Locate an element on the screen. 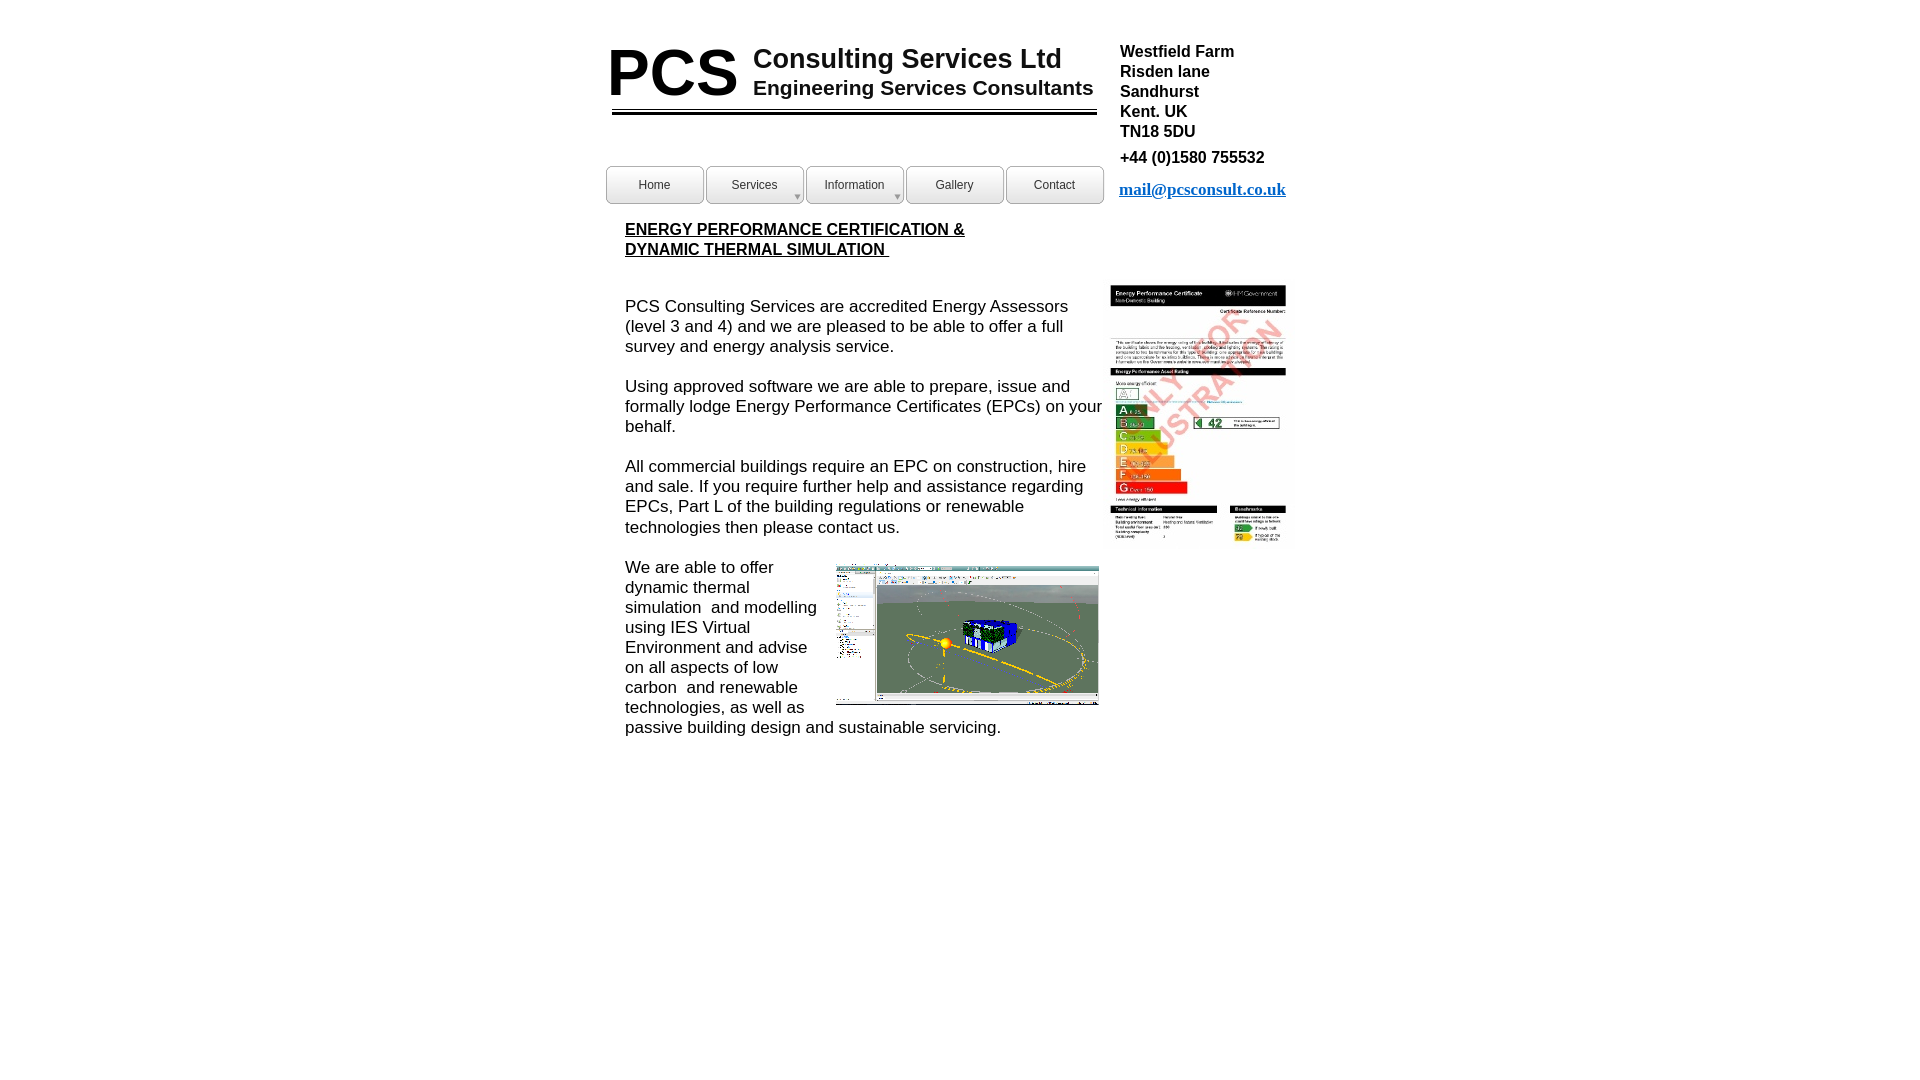 This screenshot has height=1080, width=1920. Home is located at coordinates (654, 185).